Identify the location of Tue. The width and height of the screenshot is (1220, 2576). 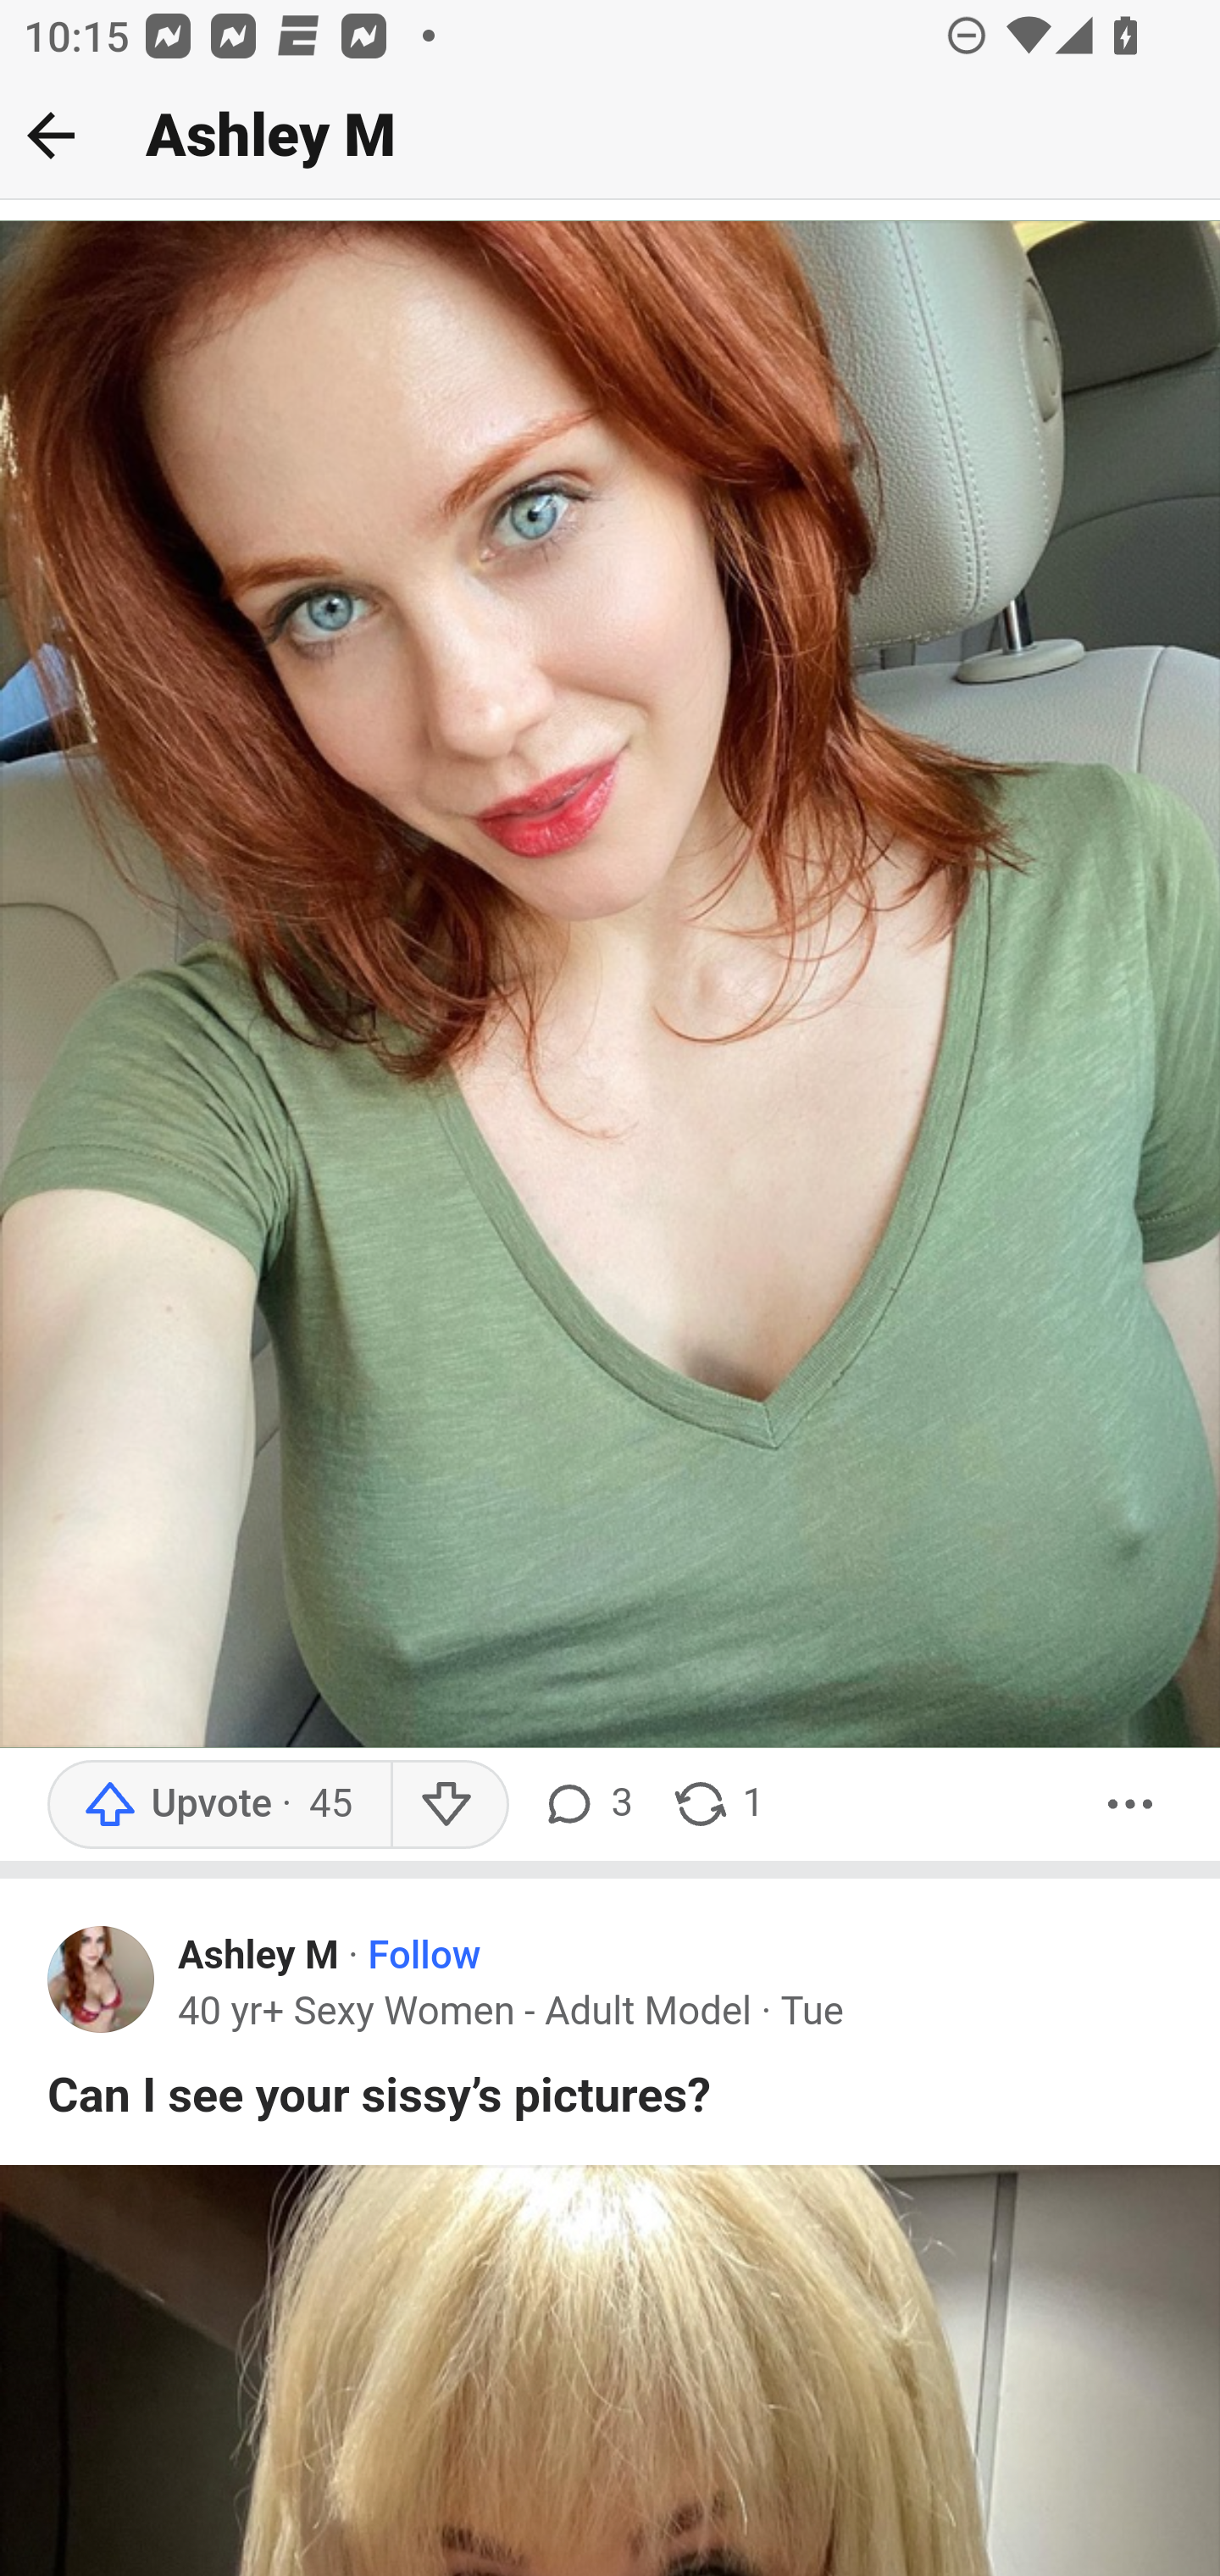
(812, 2012).